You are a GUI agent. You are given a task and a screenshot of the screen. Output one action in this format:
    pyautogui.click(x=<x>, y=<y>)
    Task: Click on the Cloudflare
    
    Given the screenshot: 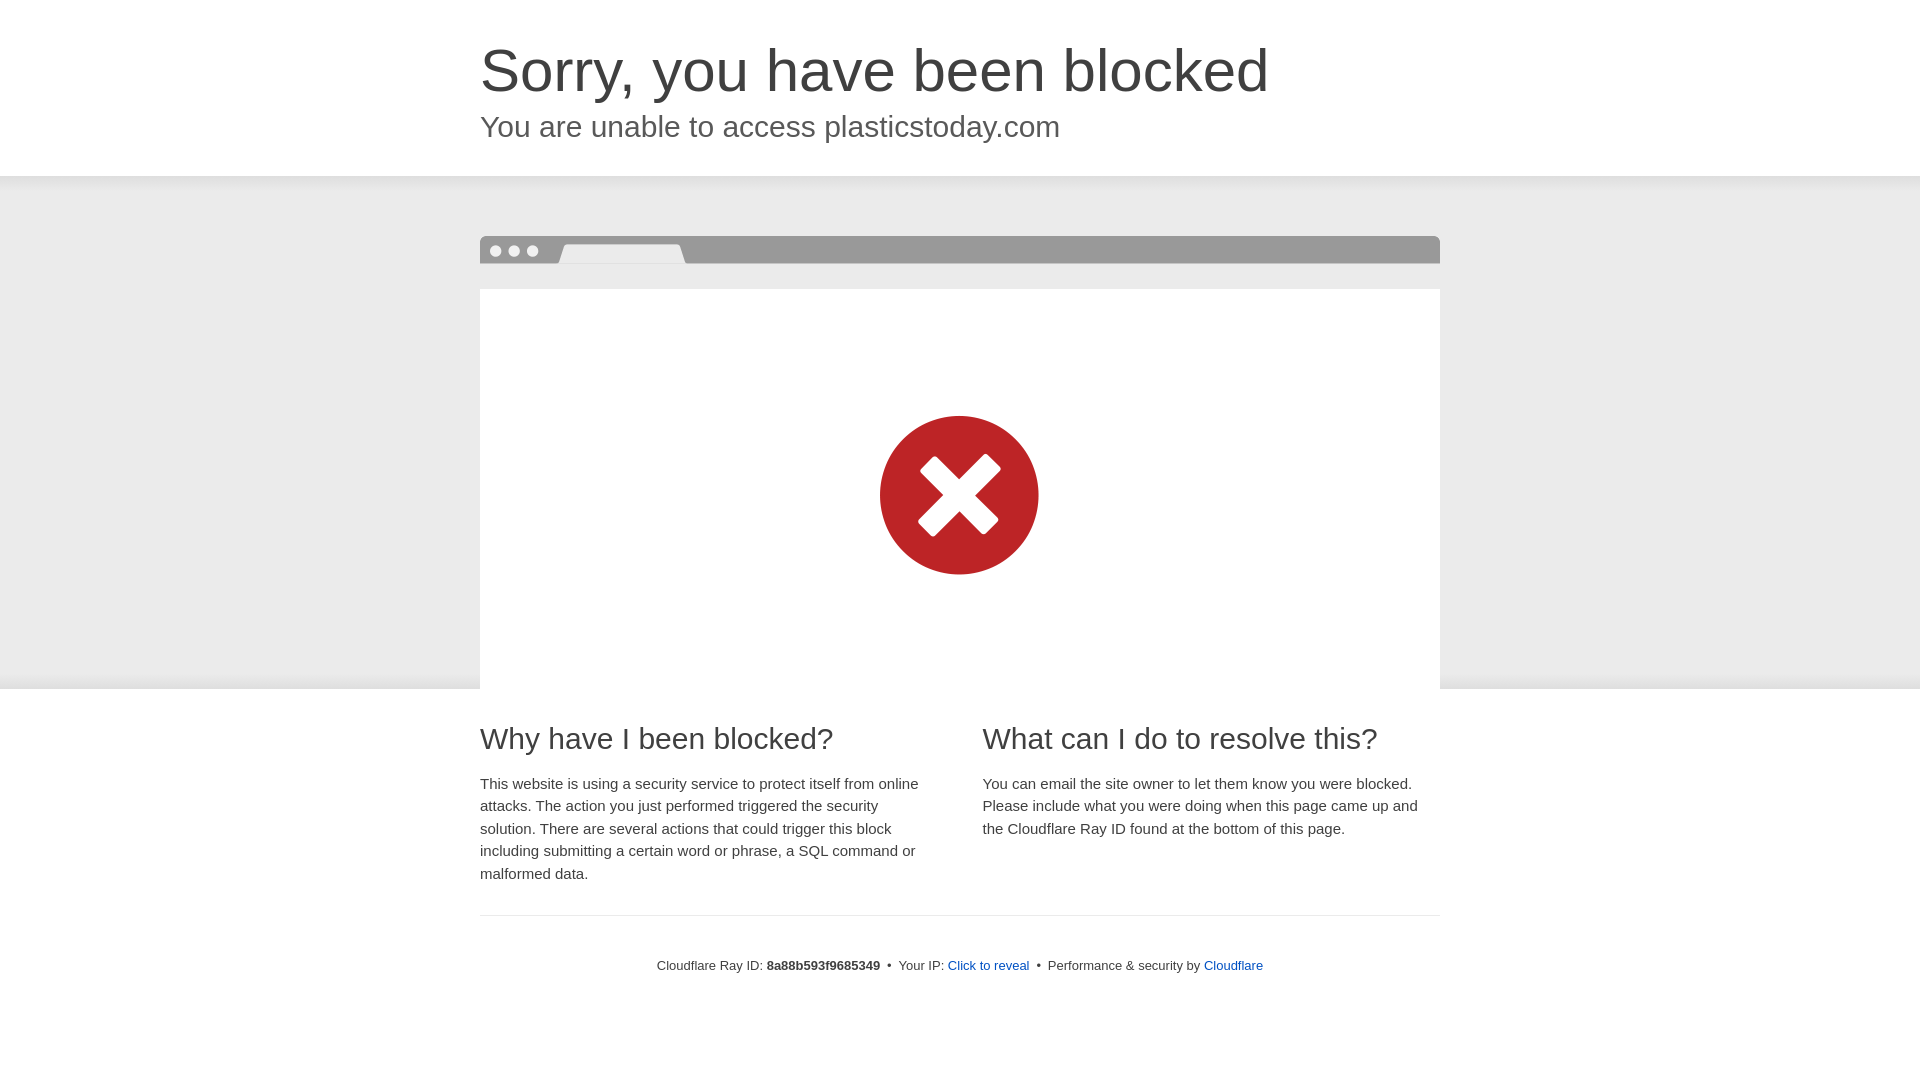 What is the action you would take?
    pyautogui.click(x=1233, y=965)
    